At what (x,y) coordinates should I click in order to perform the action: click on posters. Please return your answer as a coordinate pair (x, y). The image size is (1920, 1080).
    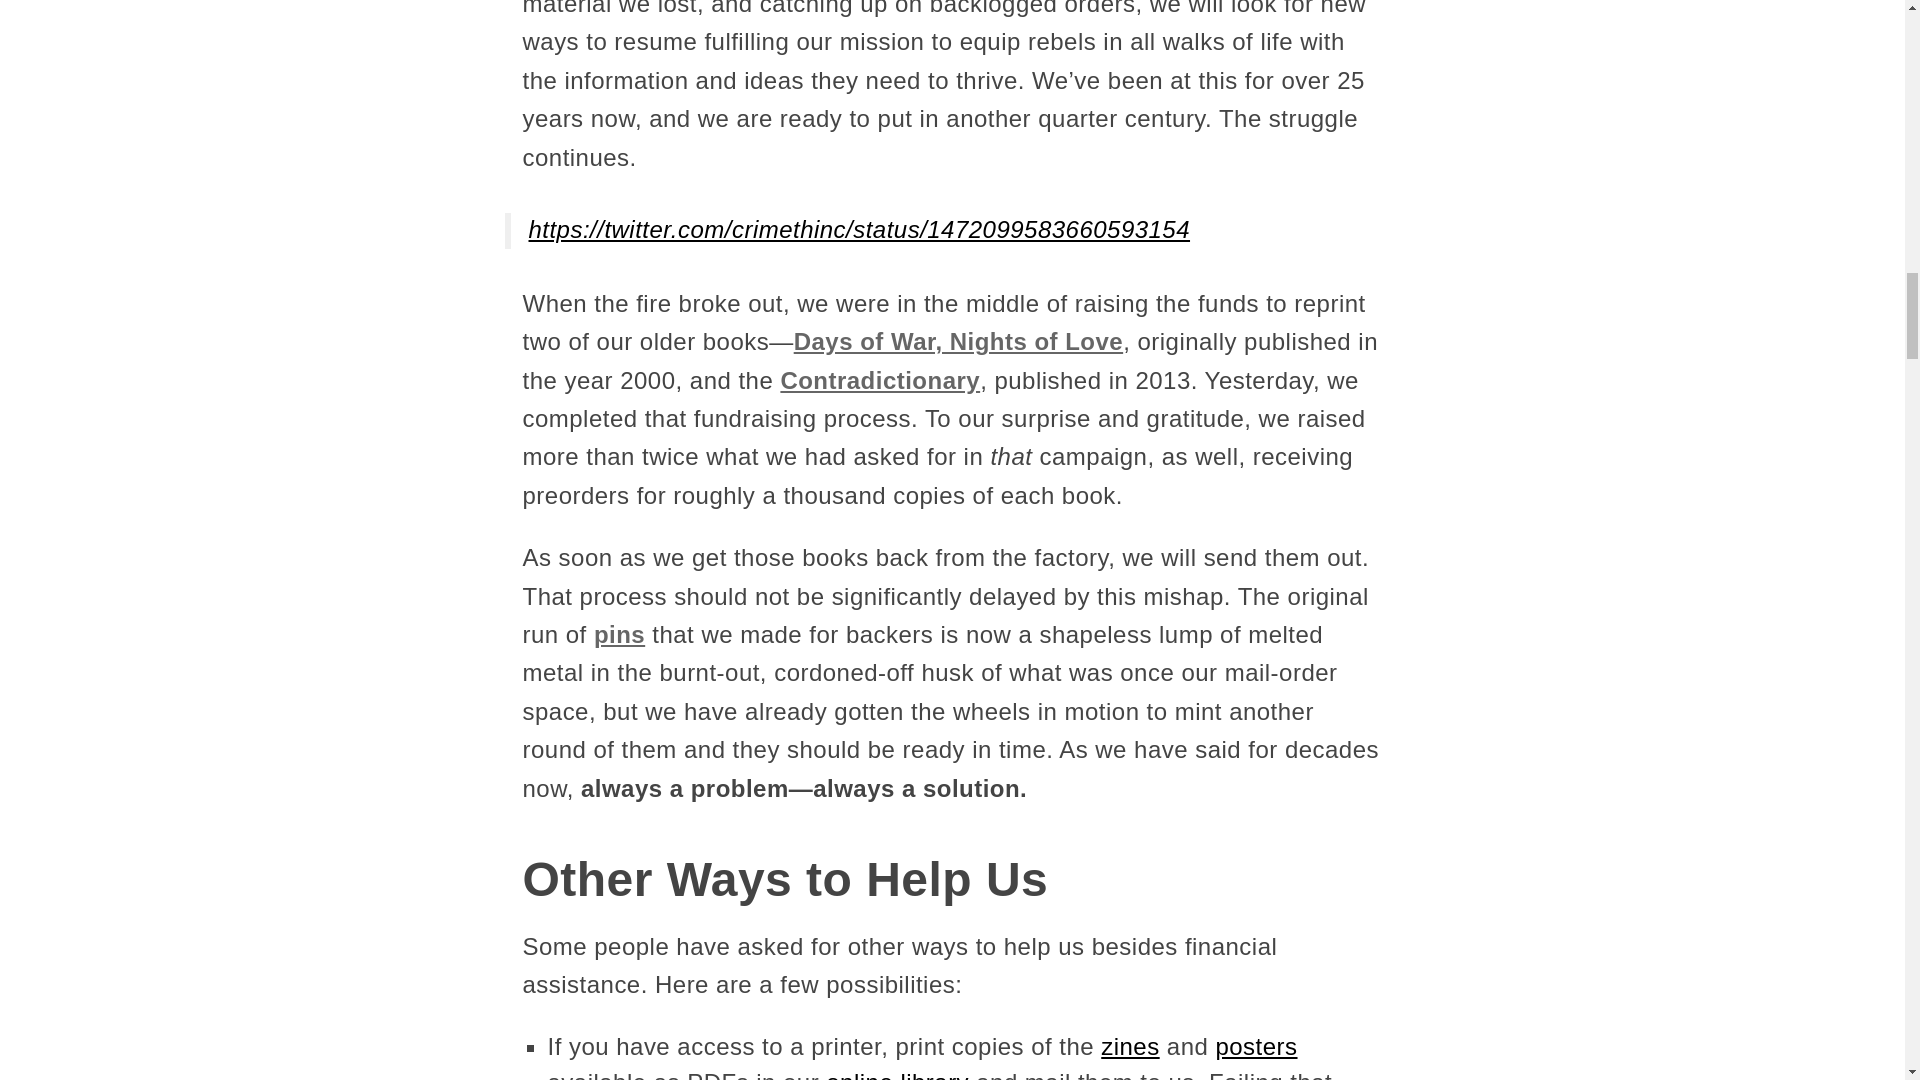
    Looking at the image, I should click on (1256, 1046).